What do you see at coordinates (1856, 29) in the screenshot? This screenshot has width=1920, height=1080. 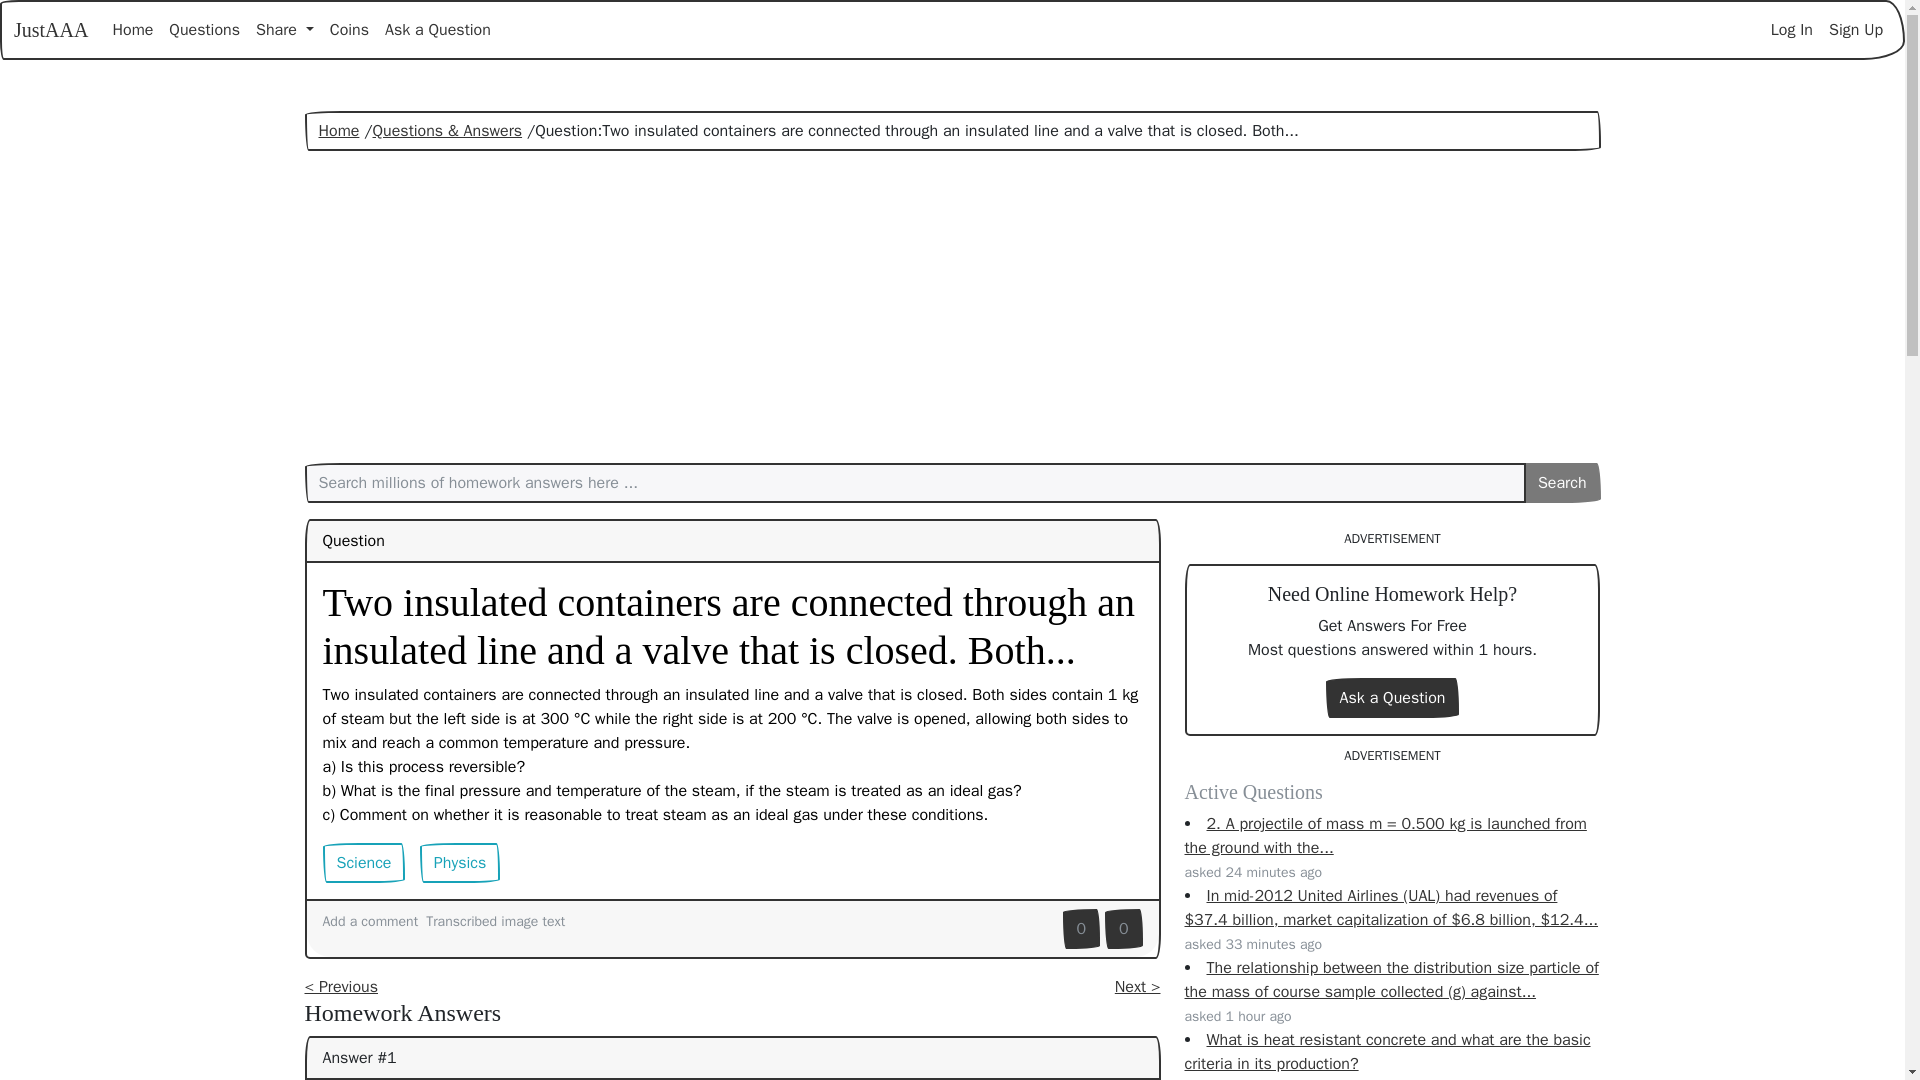 I see `Sign Up` at bounding box center [1856, 29].